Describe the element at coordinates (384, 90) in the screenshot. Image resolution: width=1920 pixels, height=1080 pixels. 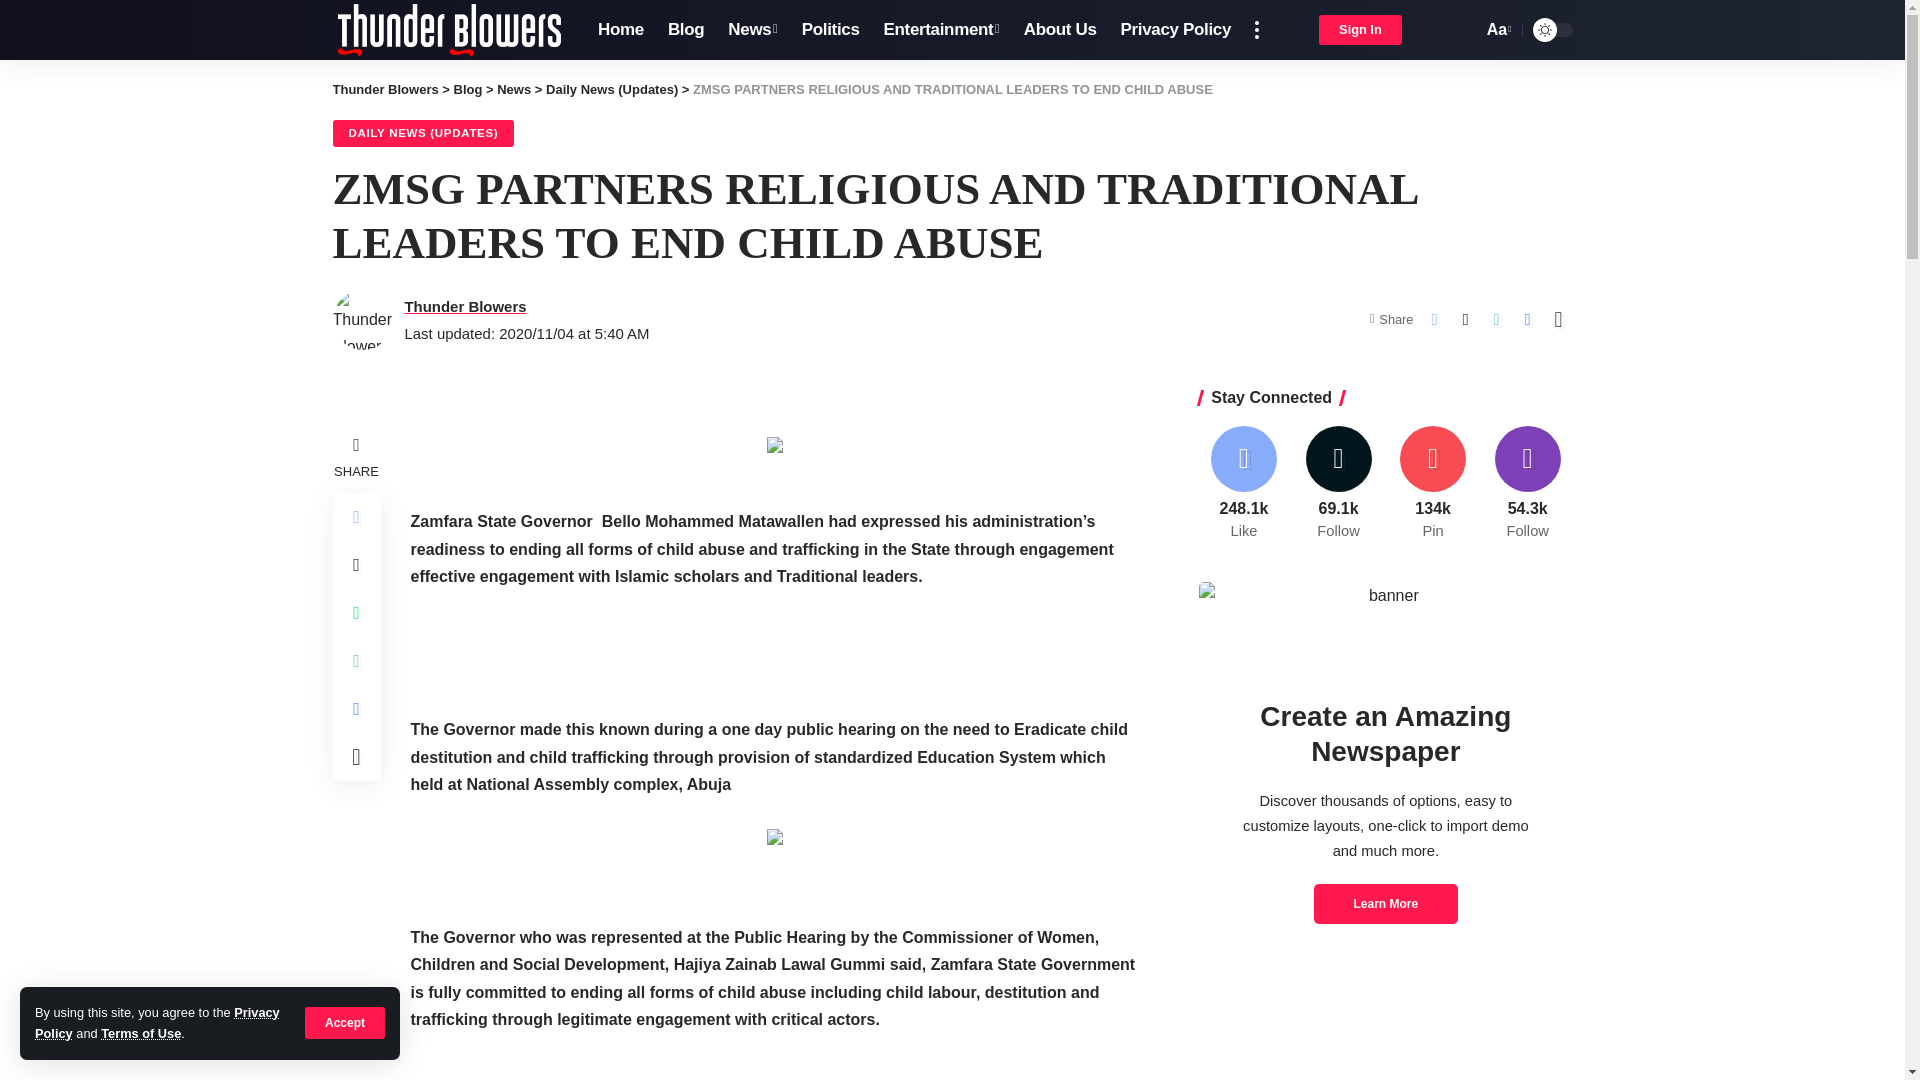
I see `About Us` at that location.